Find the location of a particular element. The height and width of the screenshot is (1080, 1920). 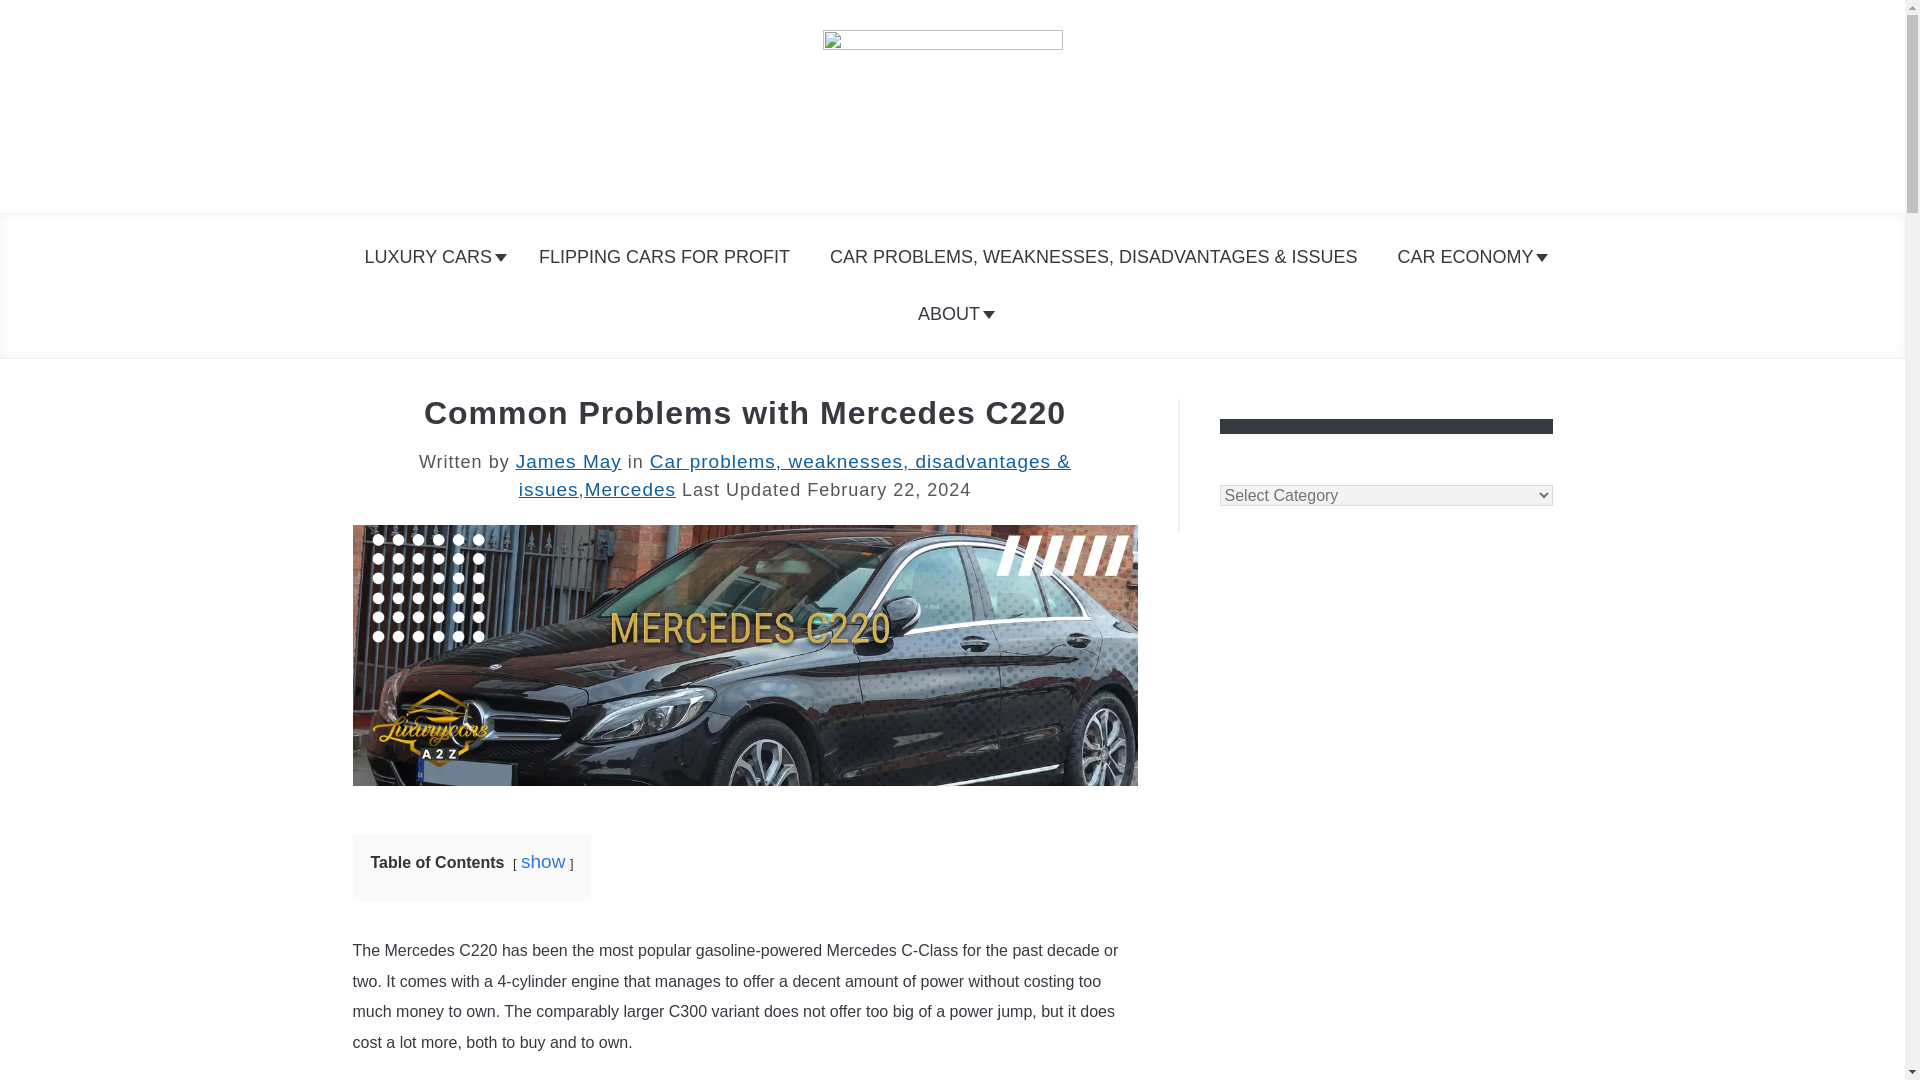

ABOUT is located at coordinates (952, 314).